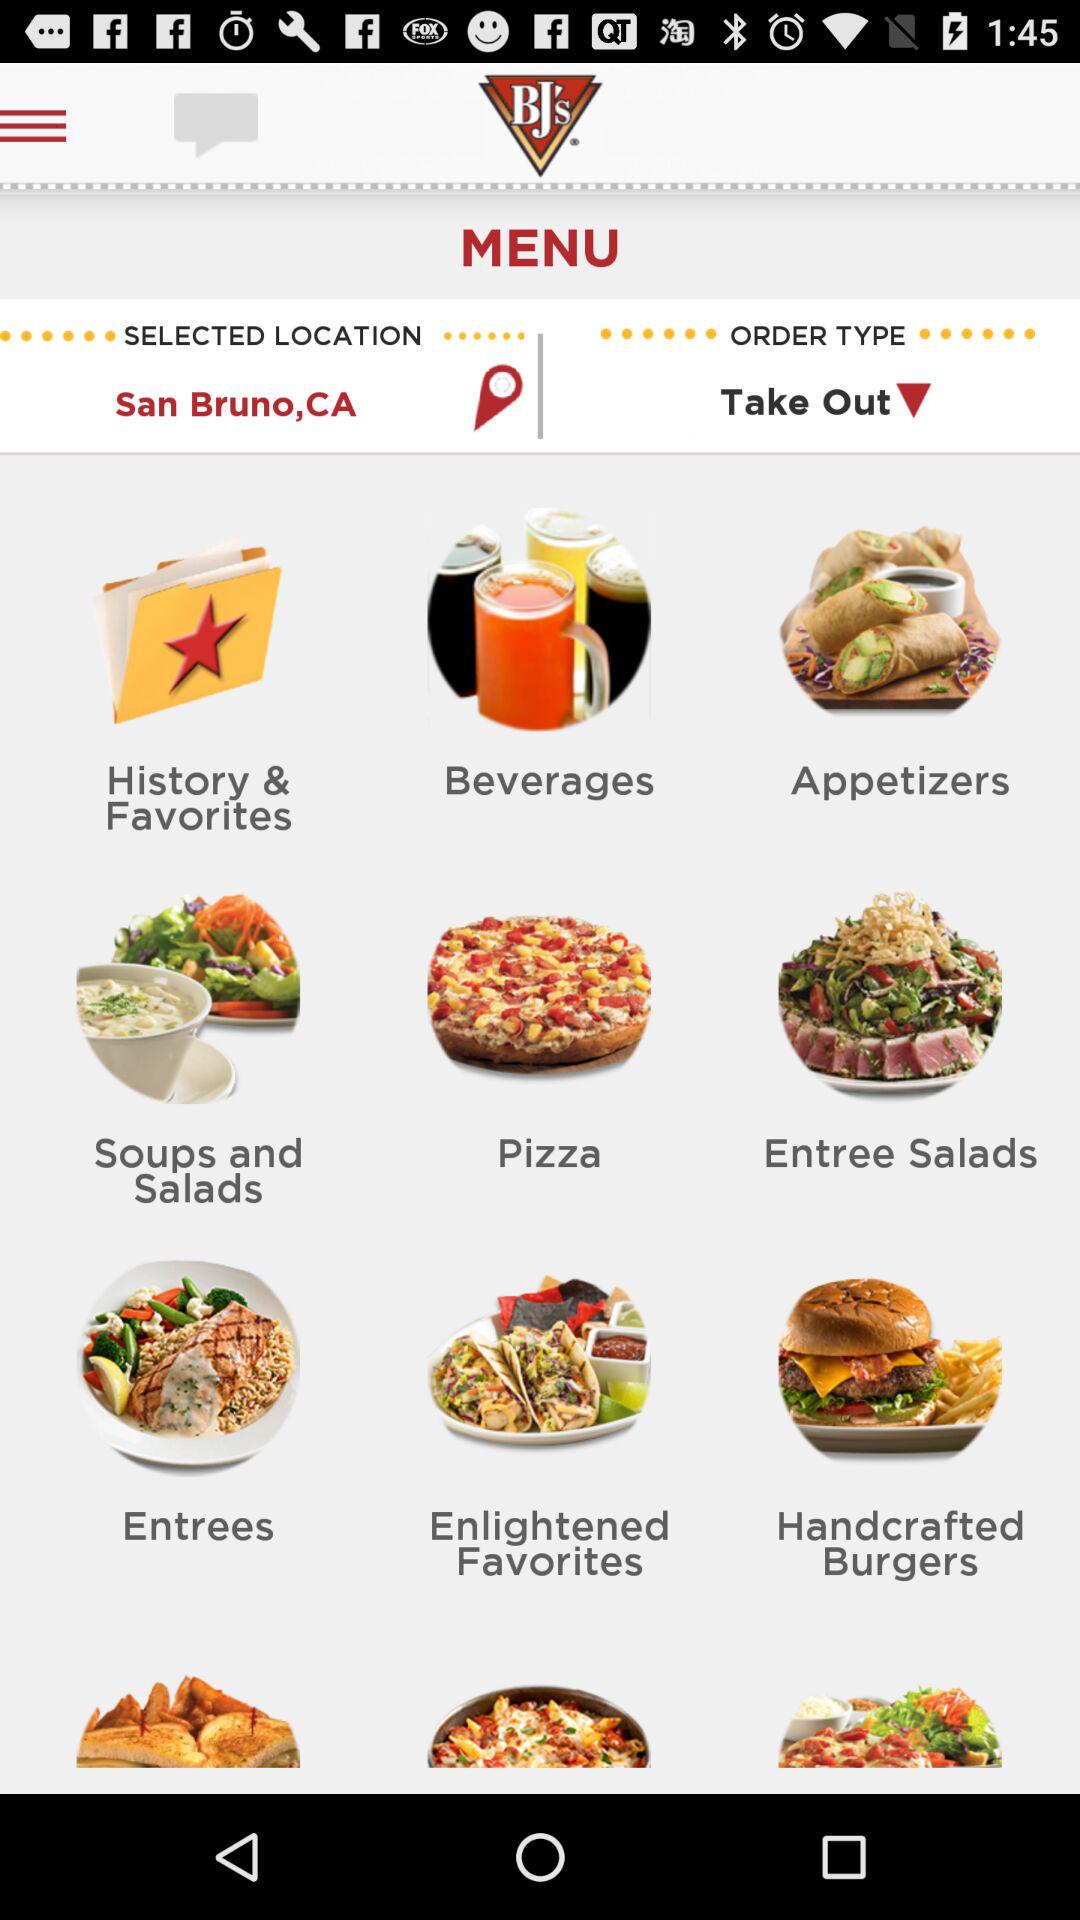 Image resolution: width=1080 pixels, height=1920 pixels. What do you see at coordinates (218, 126) in the screenshot?
I see `choose the mail option` at bounding box center [218, 126].